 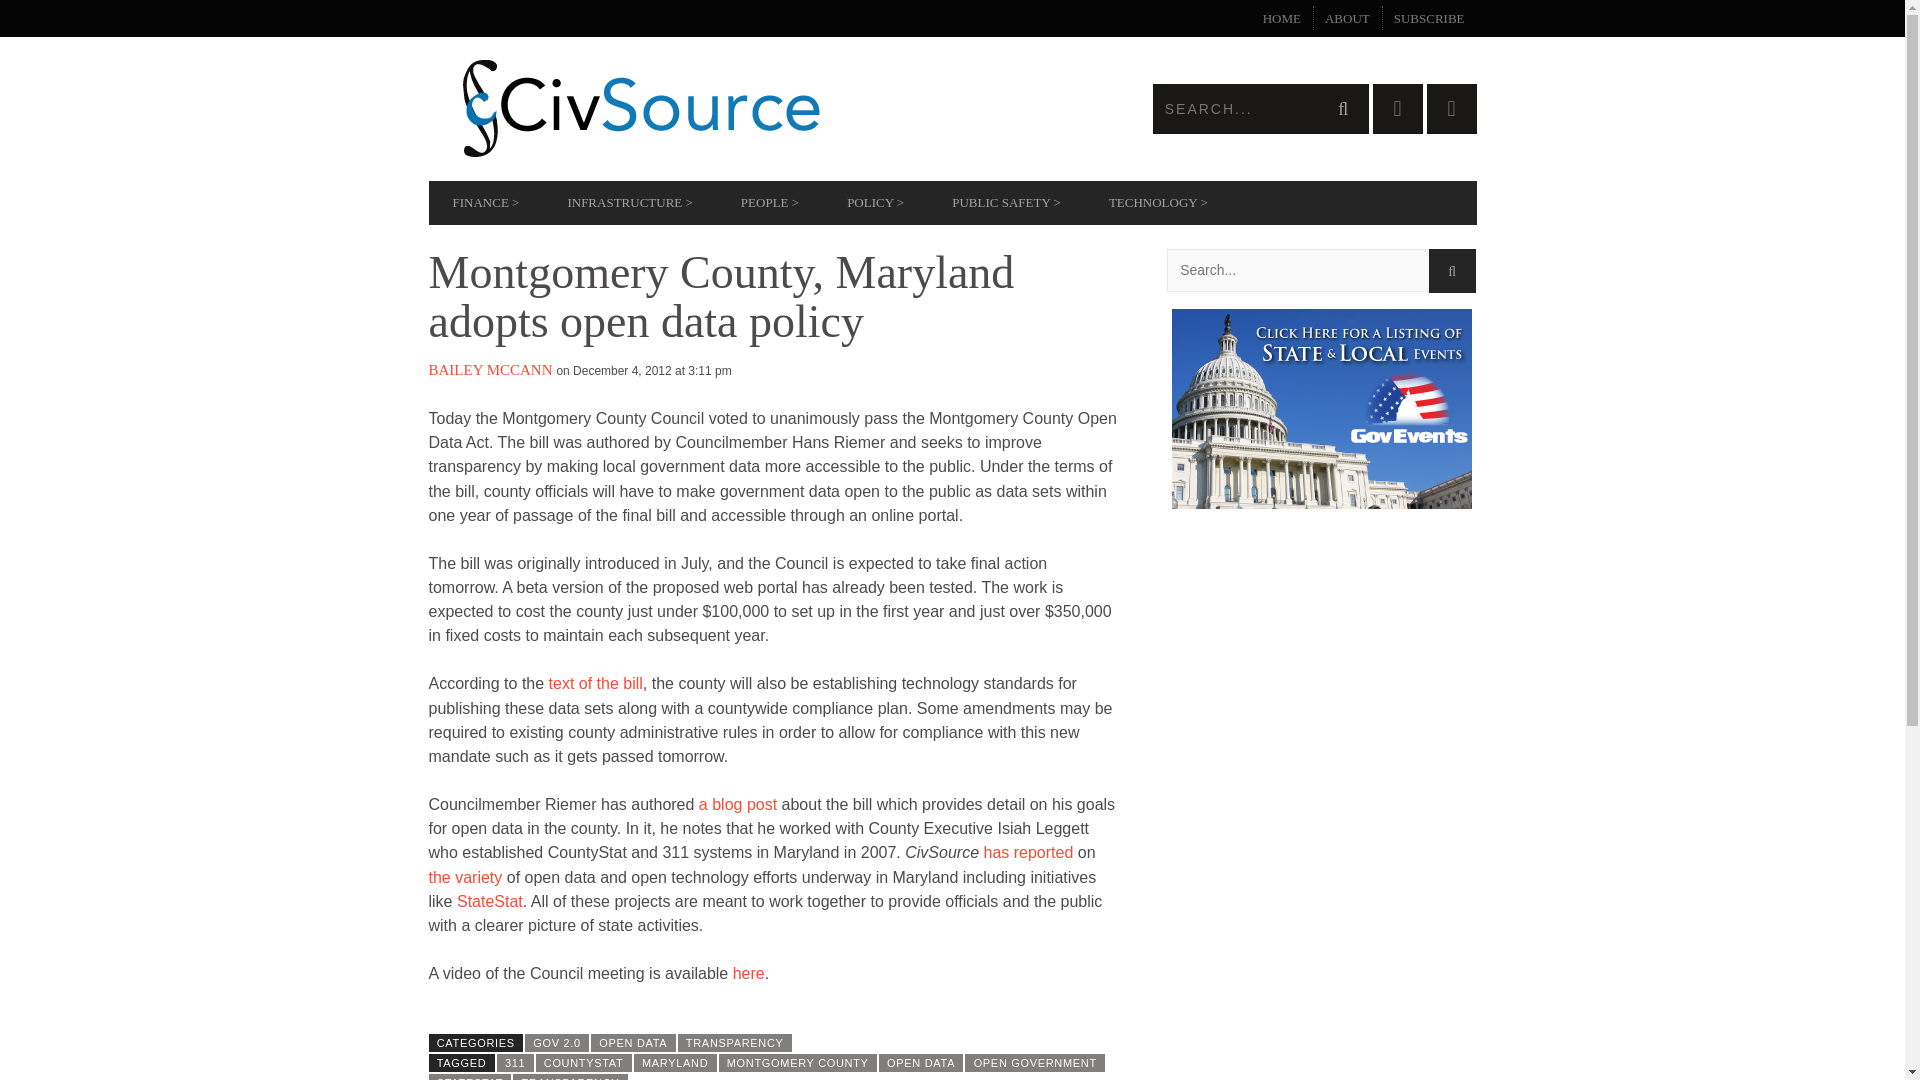 What do you see at coordinates (734, 1042) in the screenshot?
I see `View all posts in Transparency` at bounding box center [734, 1042].